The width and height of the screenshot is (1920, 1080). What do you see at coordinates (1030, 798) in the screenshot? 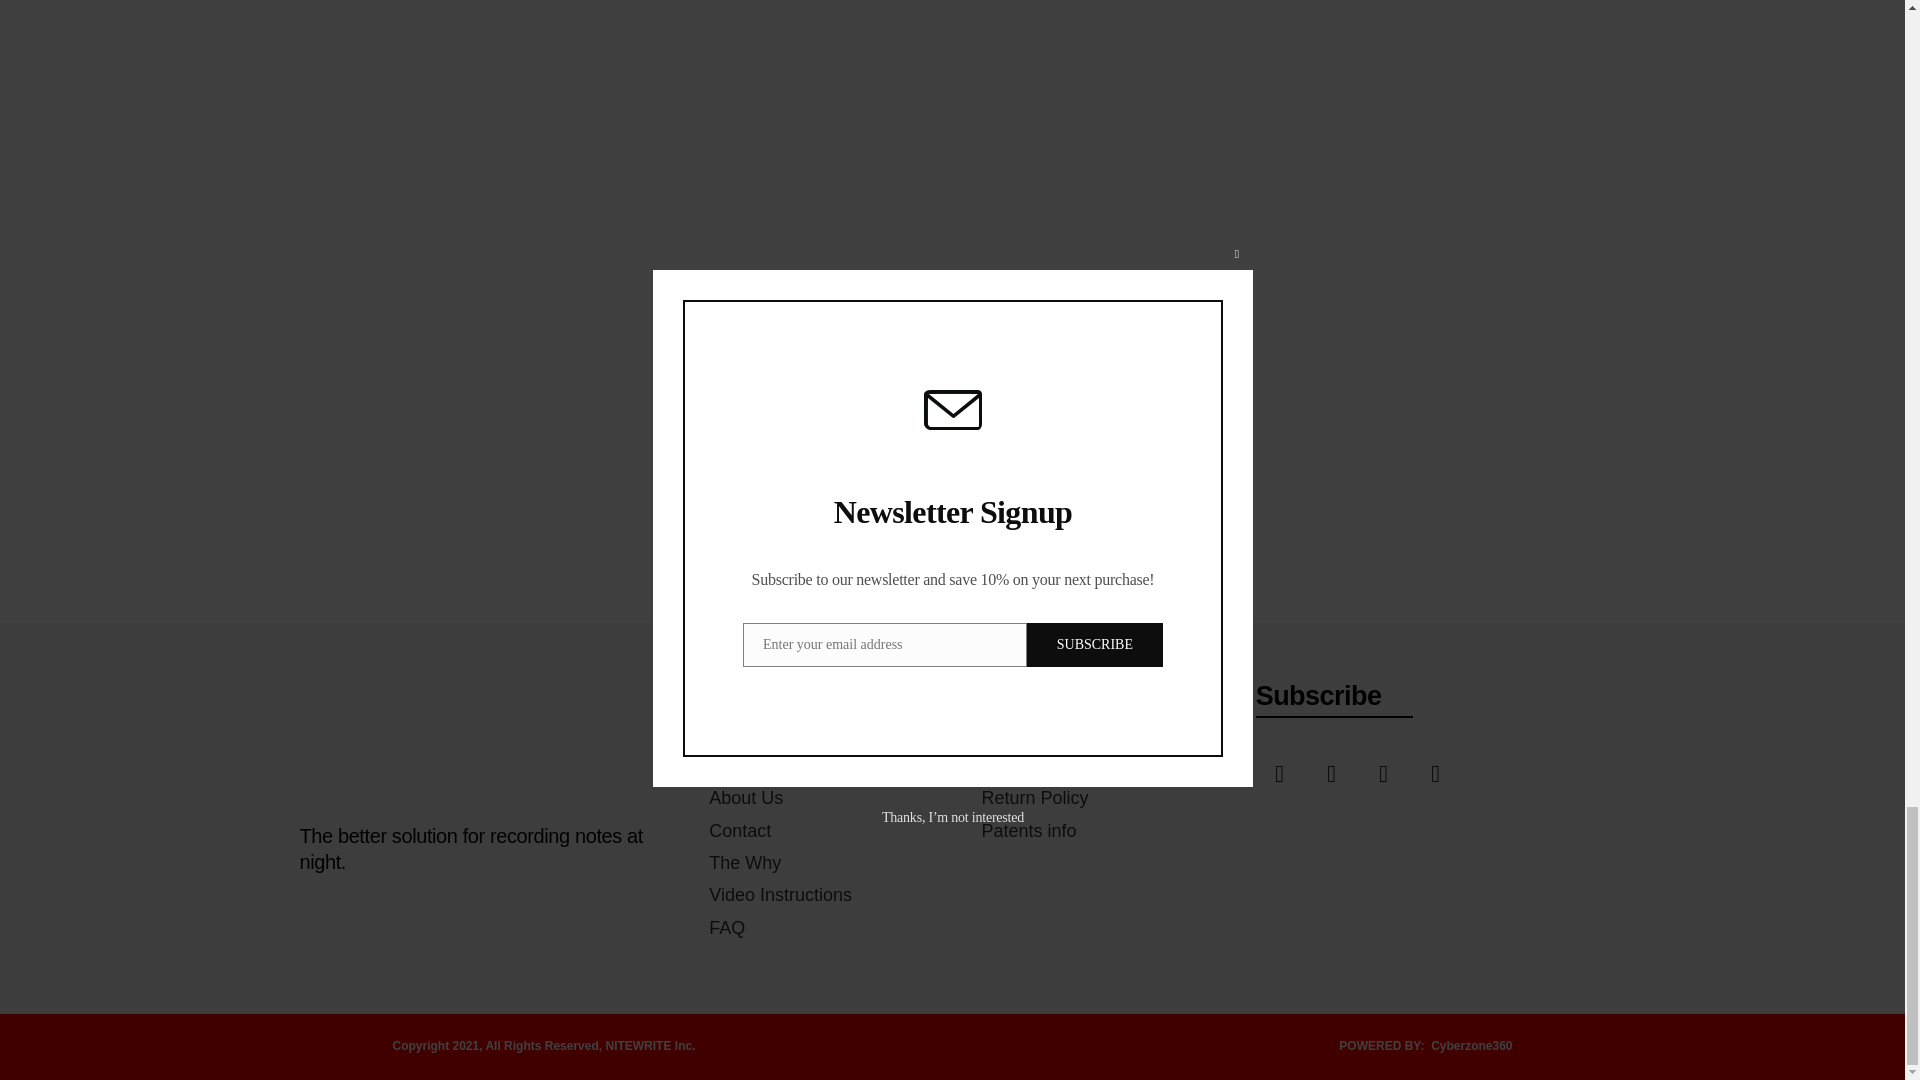
I see `Return Policy` at bounding box center [1030, 798].